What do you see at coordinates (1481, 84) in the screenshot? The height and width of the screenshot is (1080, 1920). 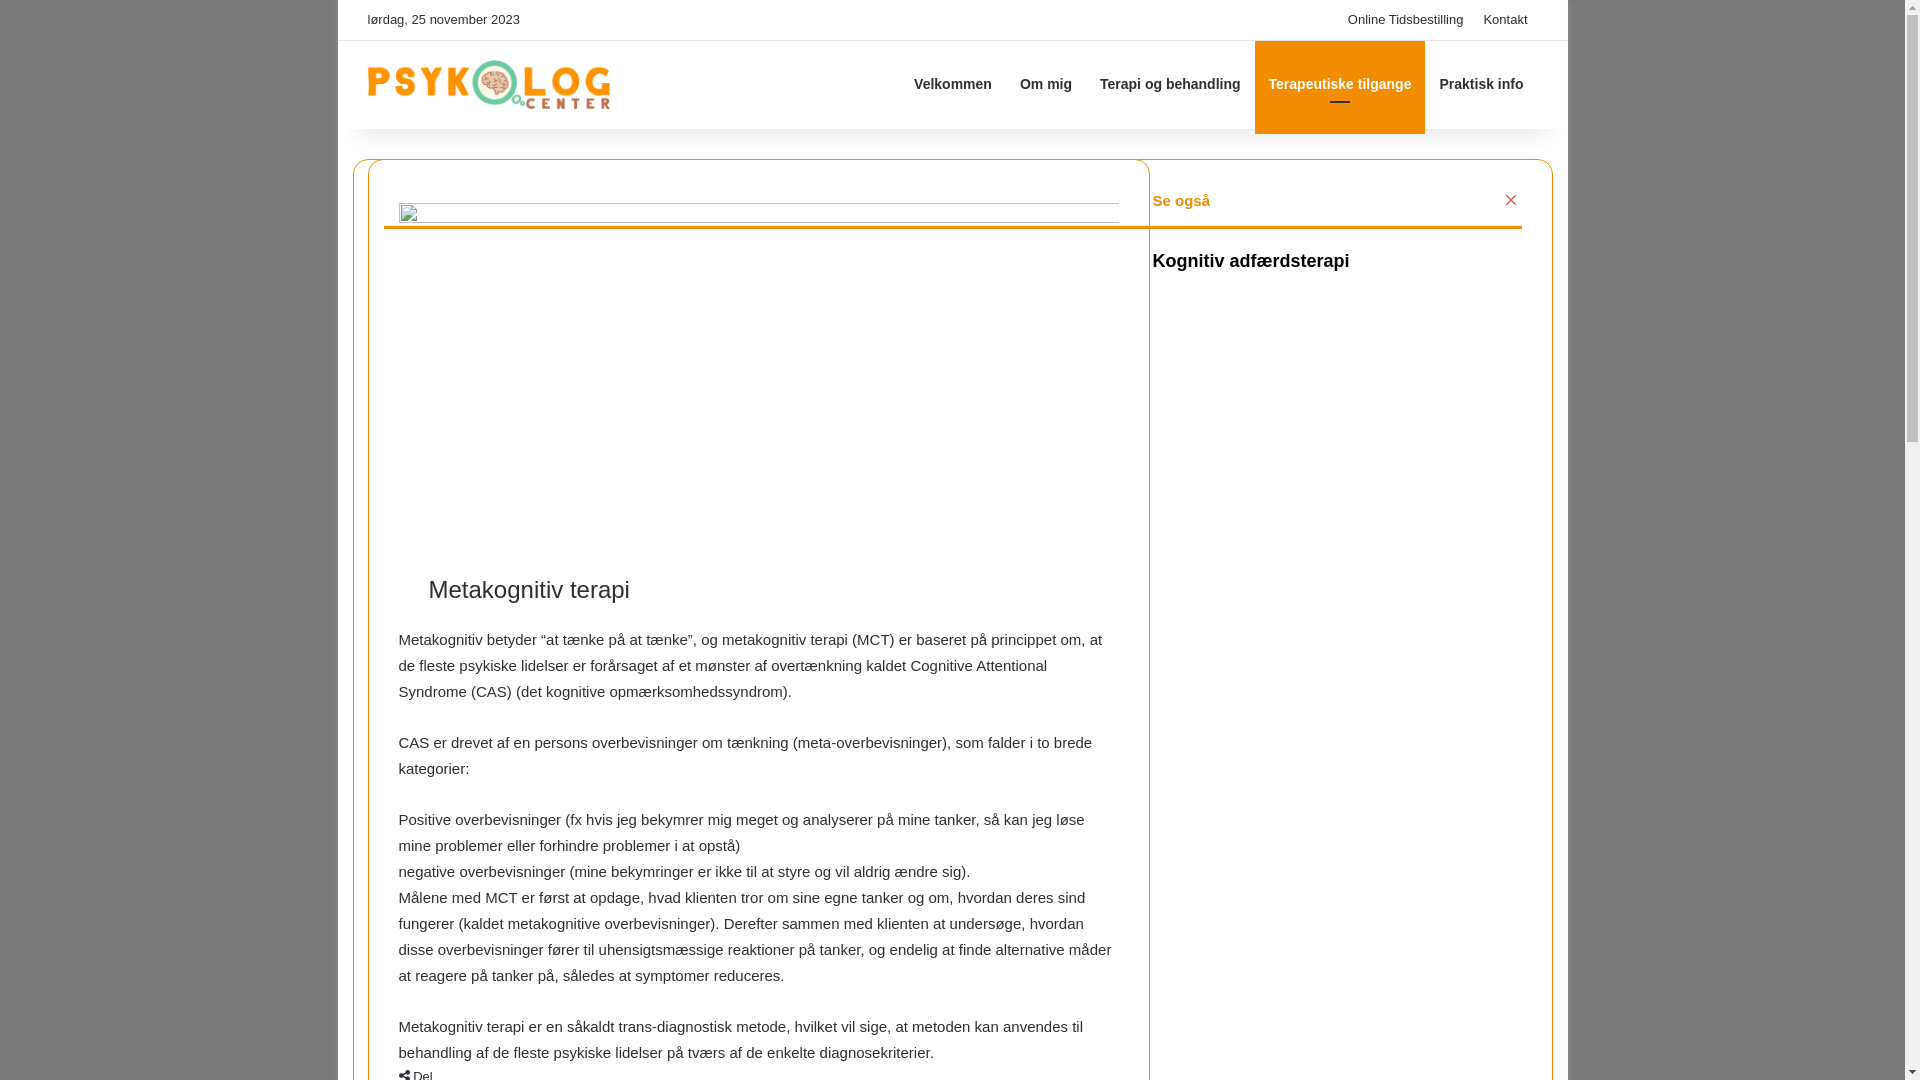 I see `Praktisk info` at bounding box center [1481, 84].